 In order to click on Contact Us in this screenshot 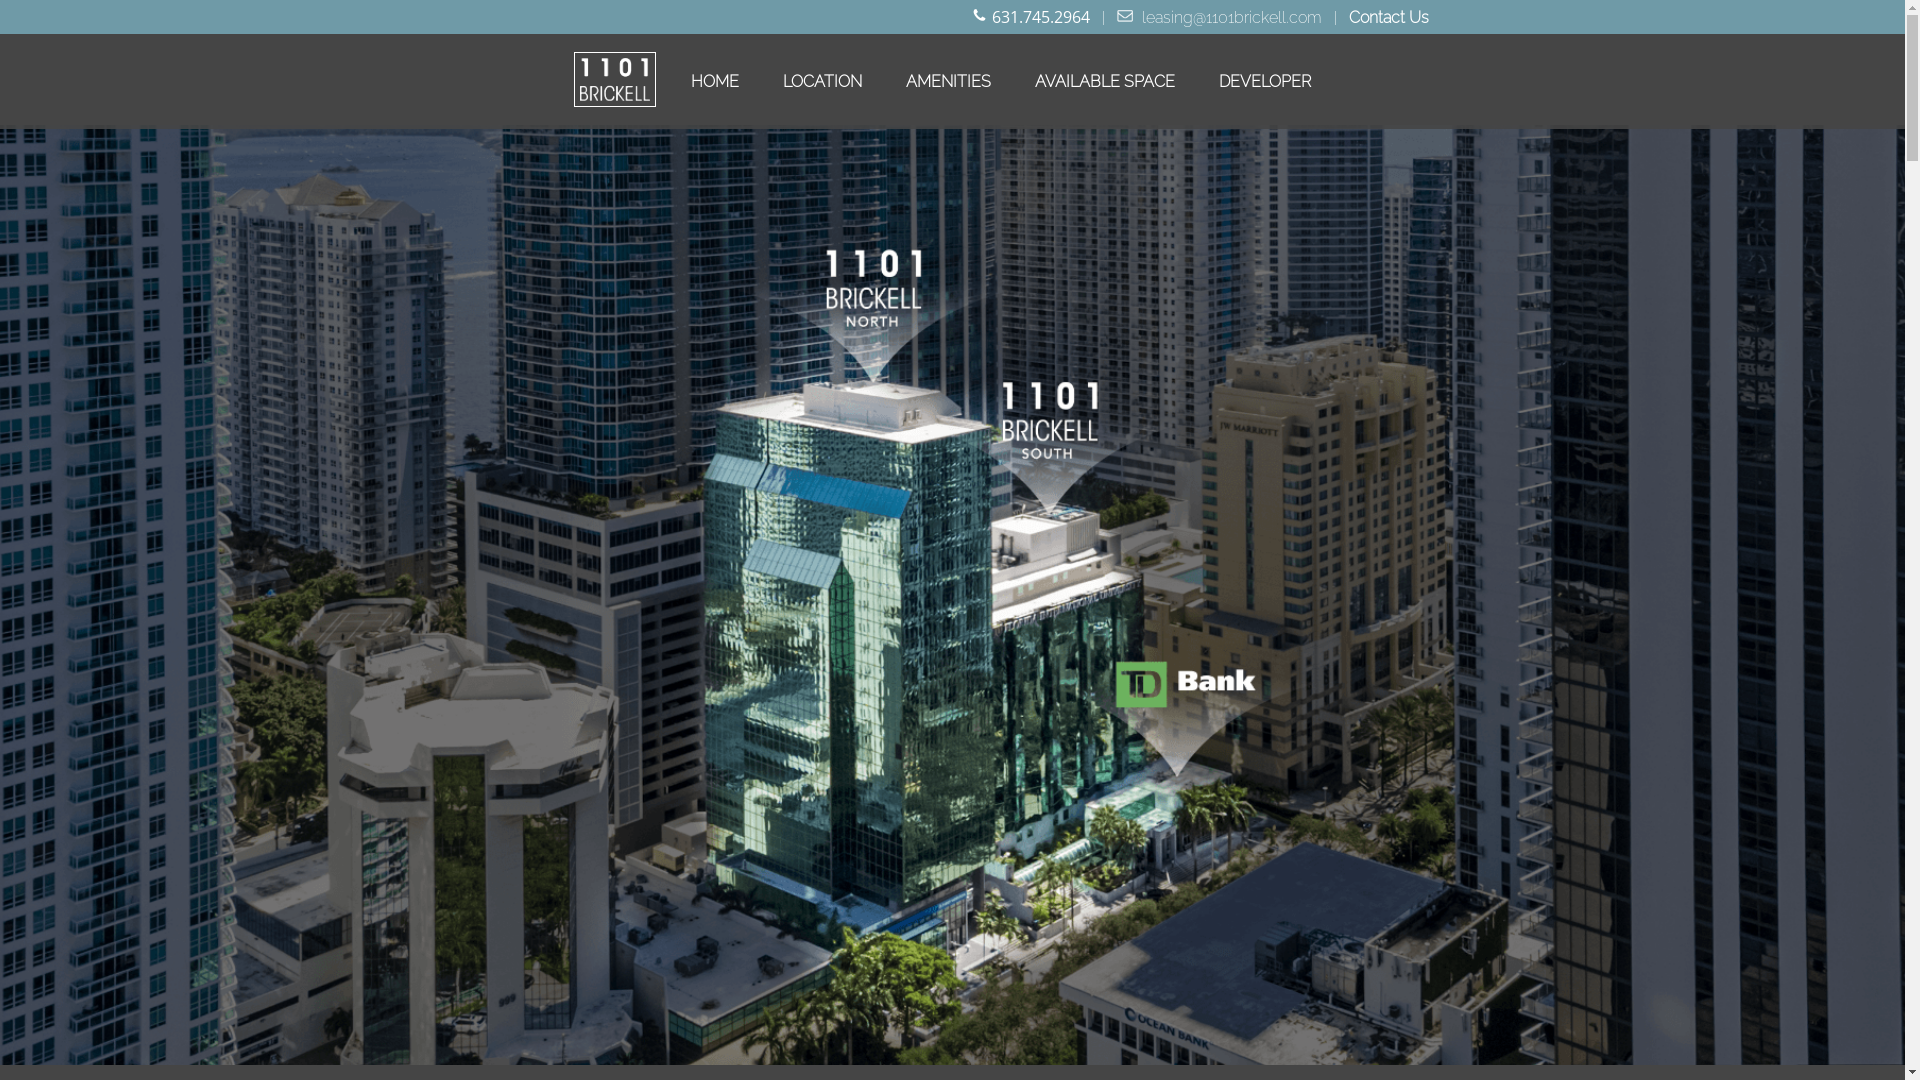, I will do `click(1389, 18)`.